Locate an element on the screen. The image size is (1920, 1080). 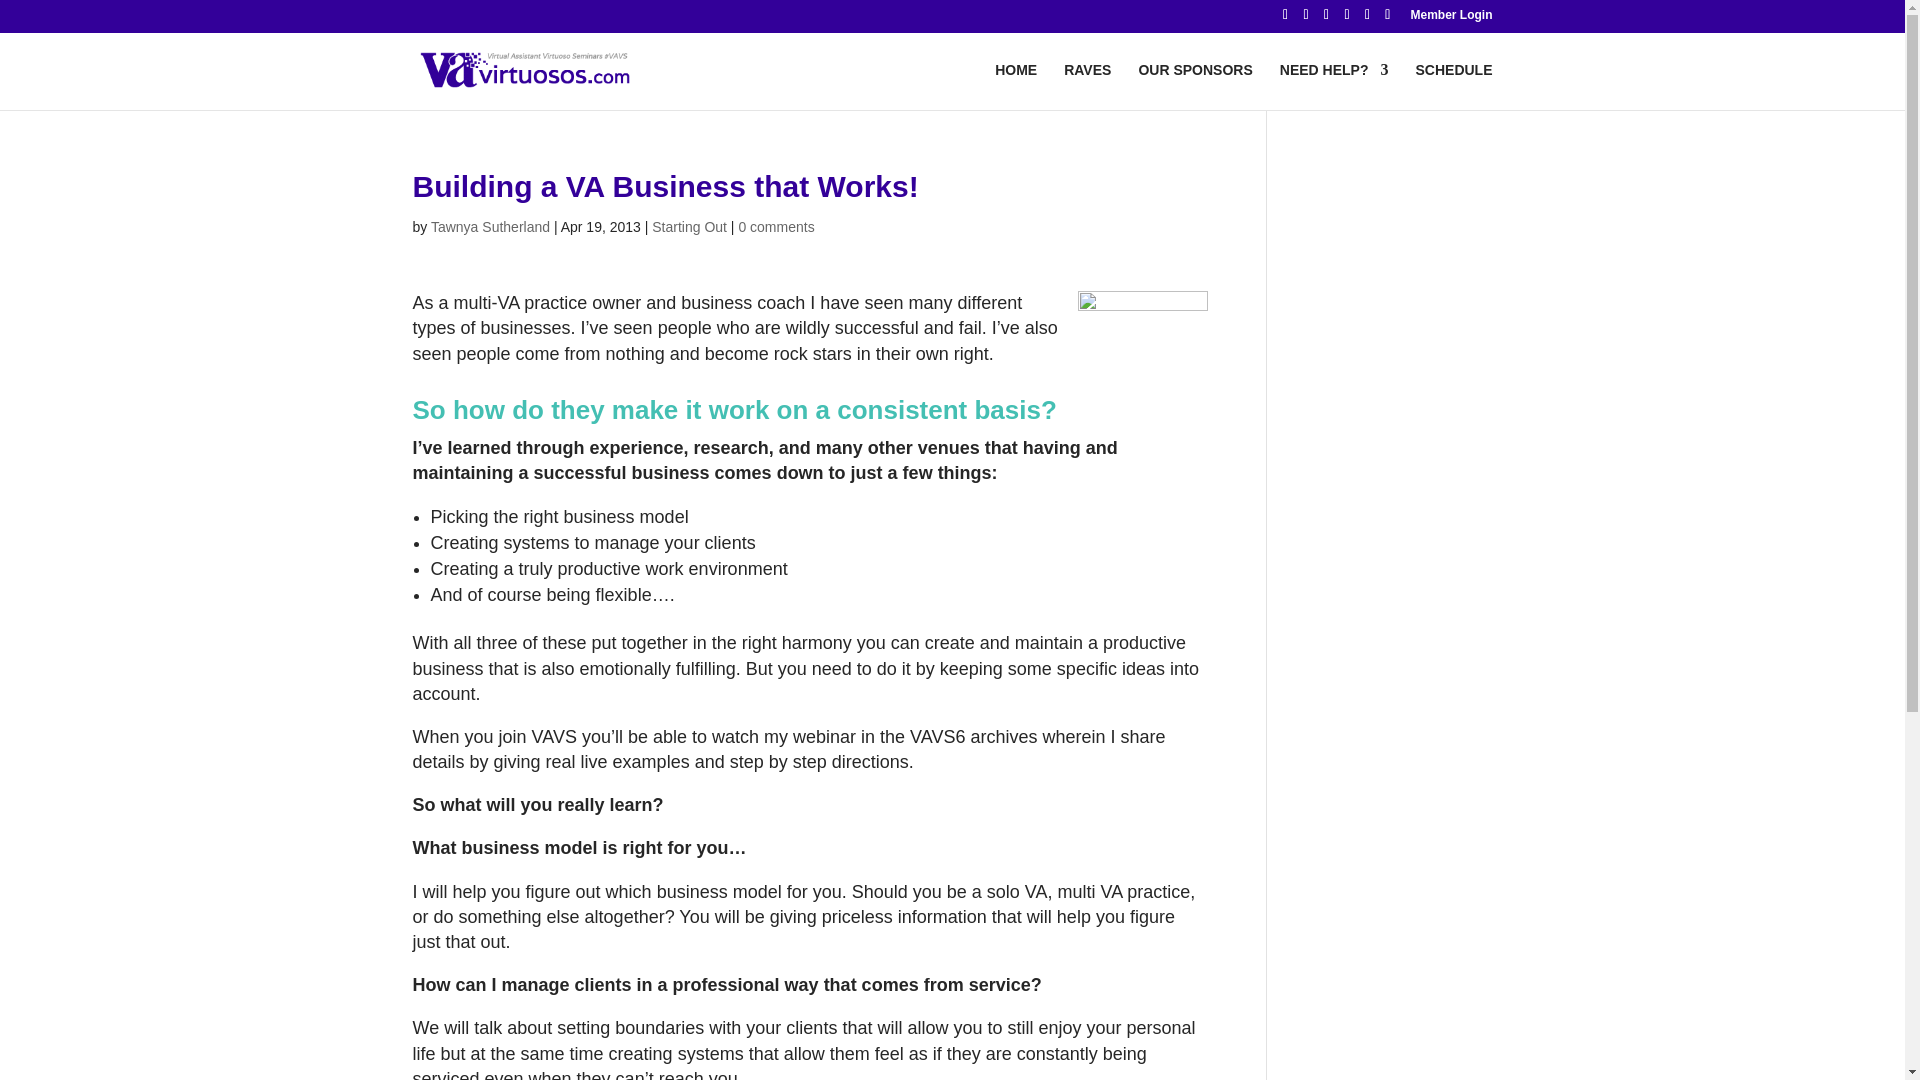
Starting Out is located at coordinates (690, 227).